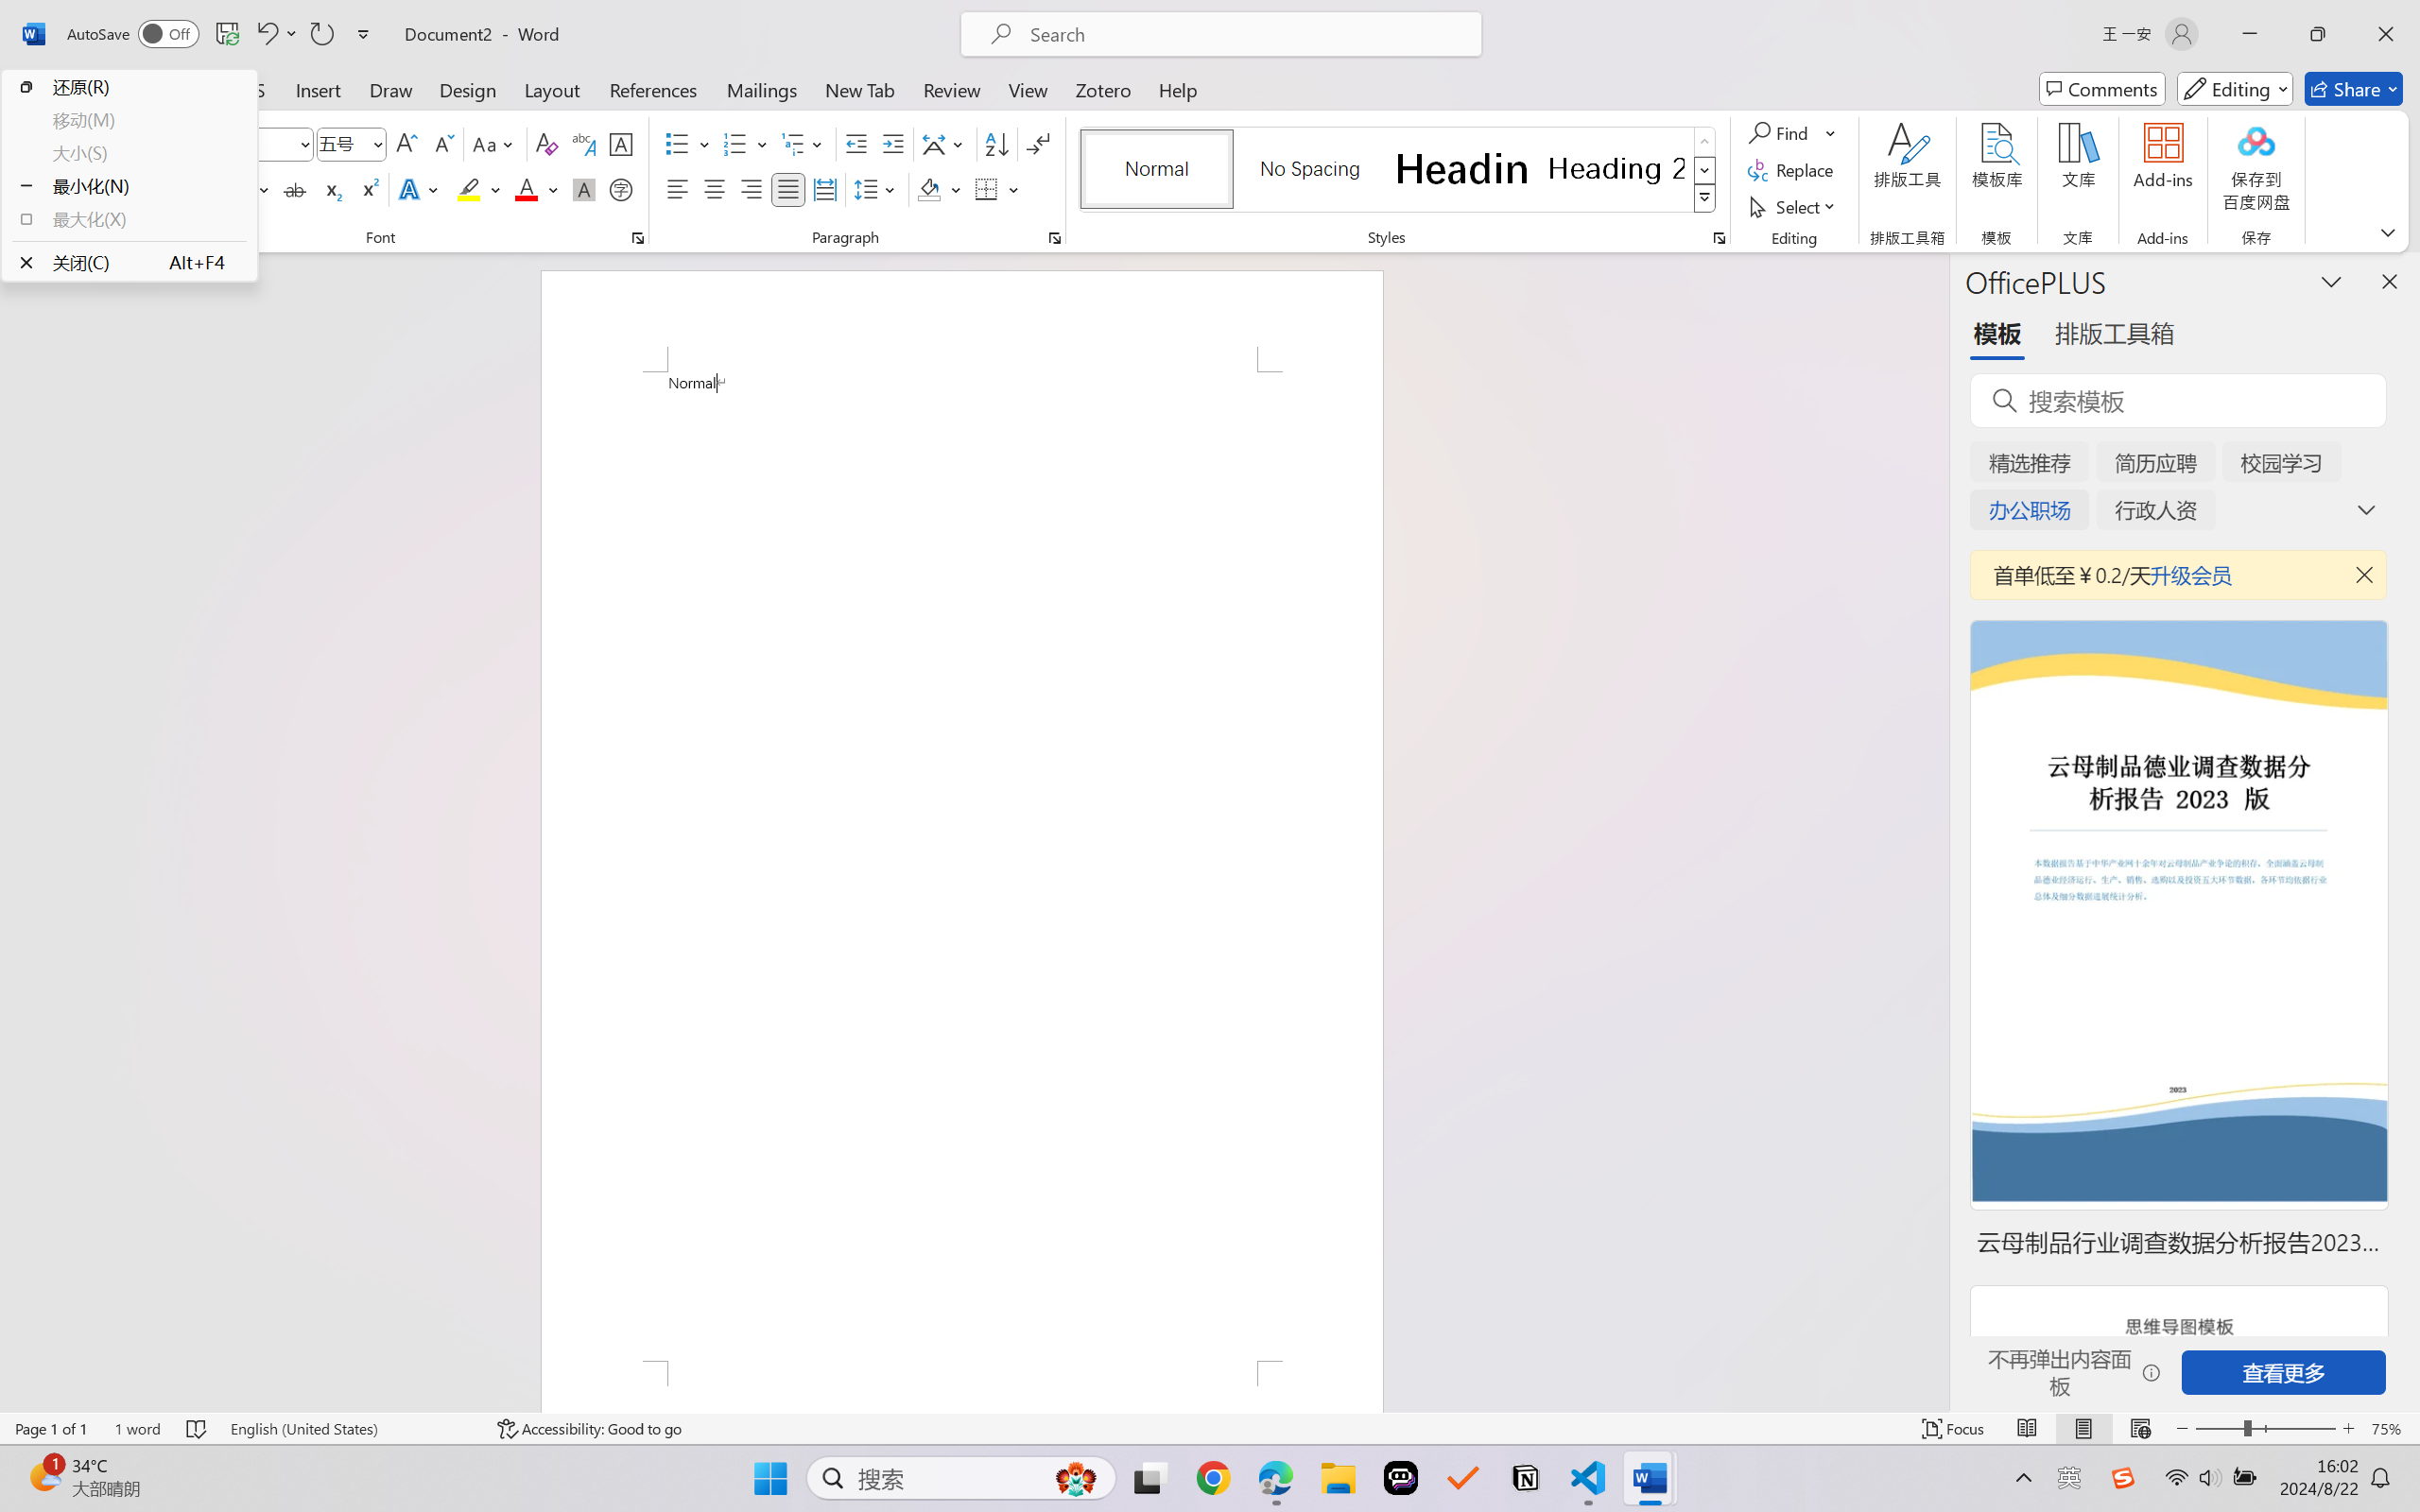 The image size is (2420, 1512). What do you see at coordinates (2084, 1429) in the screenshot?
I see `Print Layout` at bounding box center [2084, 1429].